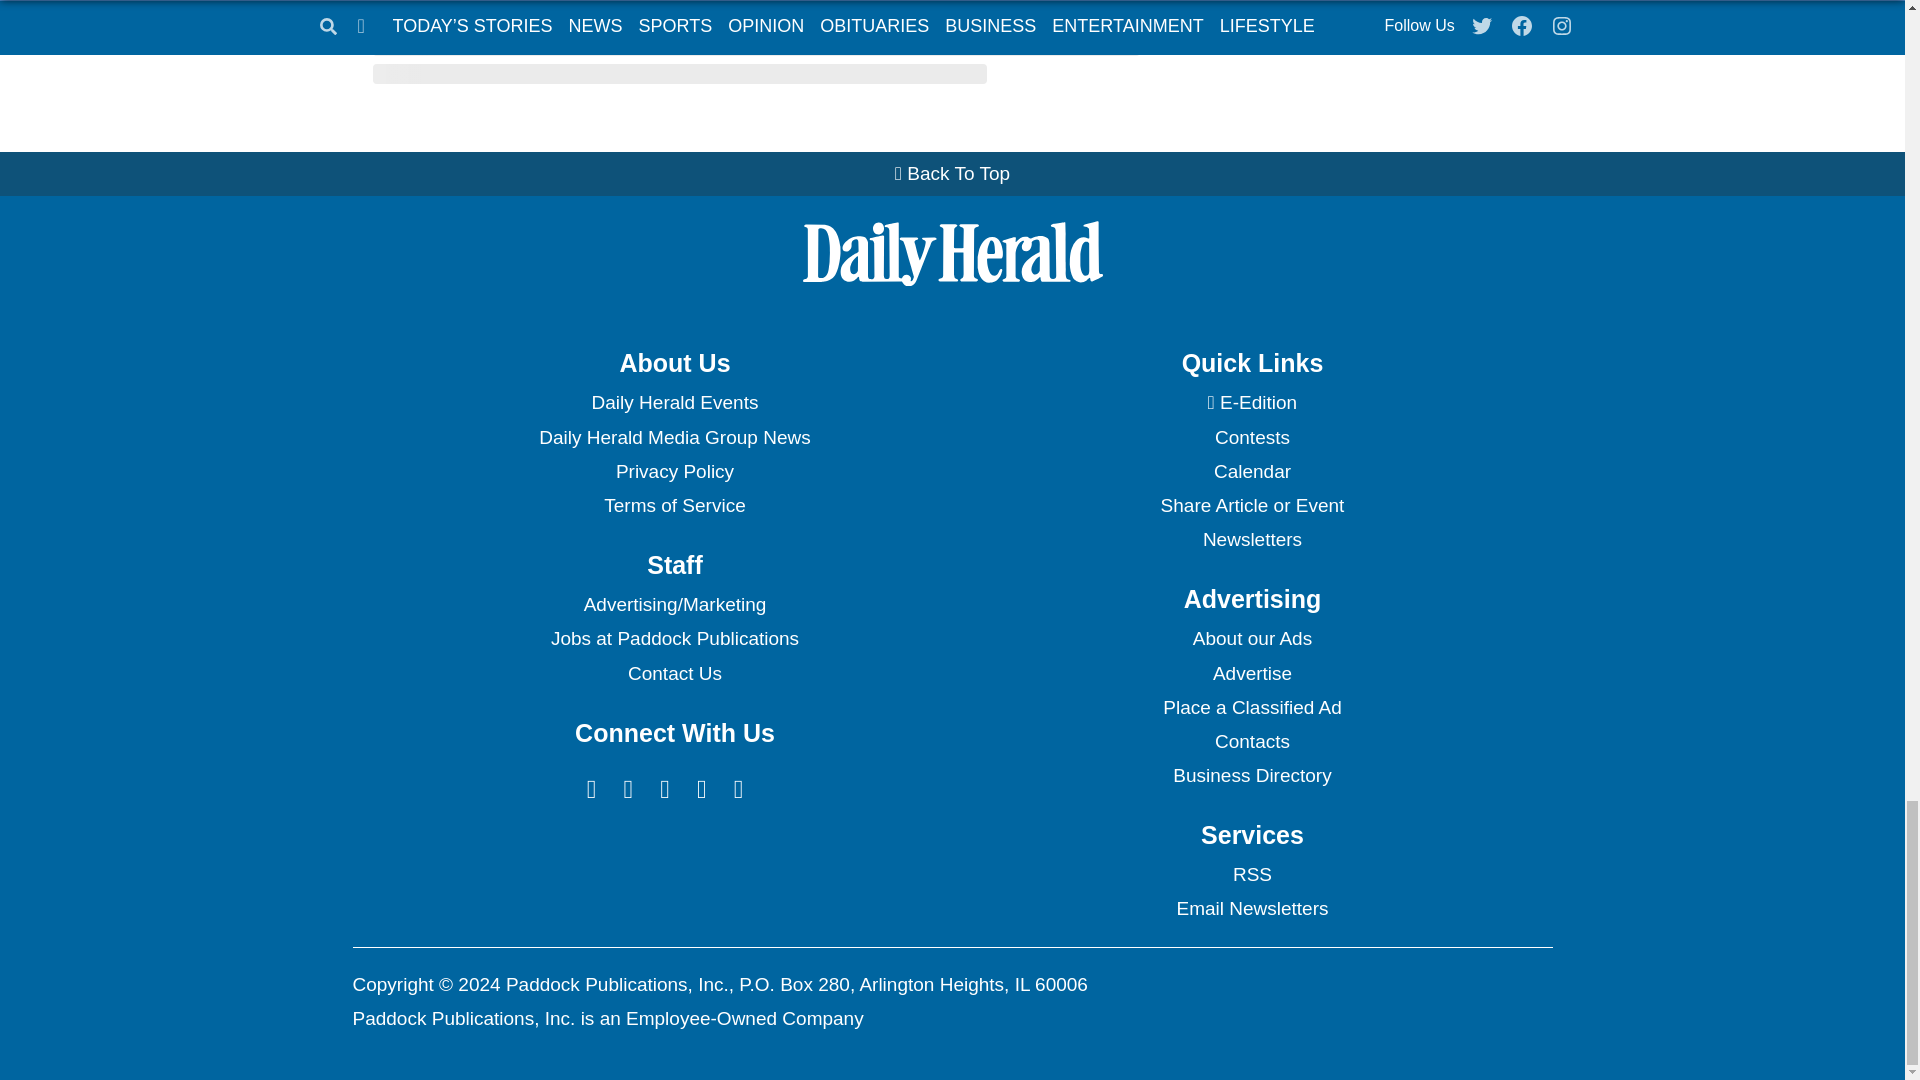  What do you see at coordinates (674, 506) in the screenshot?
I see `Terms of Service` at bounding box center [674, 506].